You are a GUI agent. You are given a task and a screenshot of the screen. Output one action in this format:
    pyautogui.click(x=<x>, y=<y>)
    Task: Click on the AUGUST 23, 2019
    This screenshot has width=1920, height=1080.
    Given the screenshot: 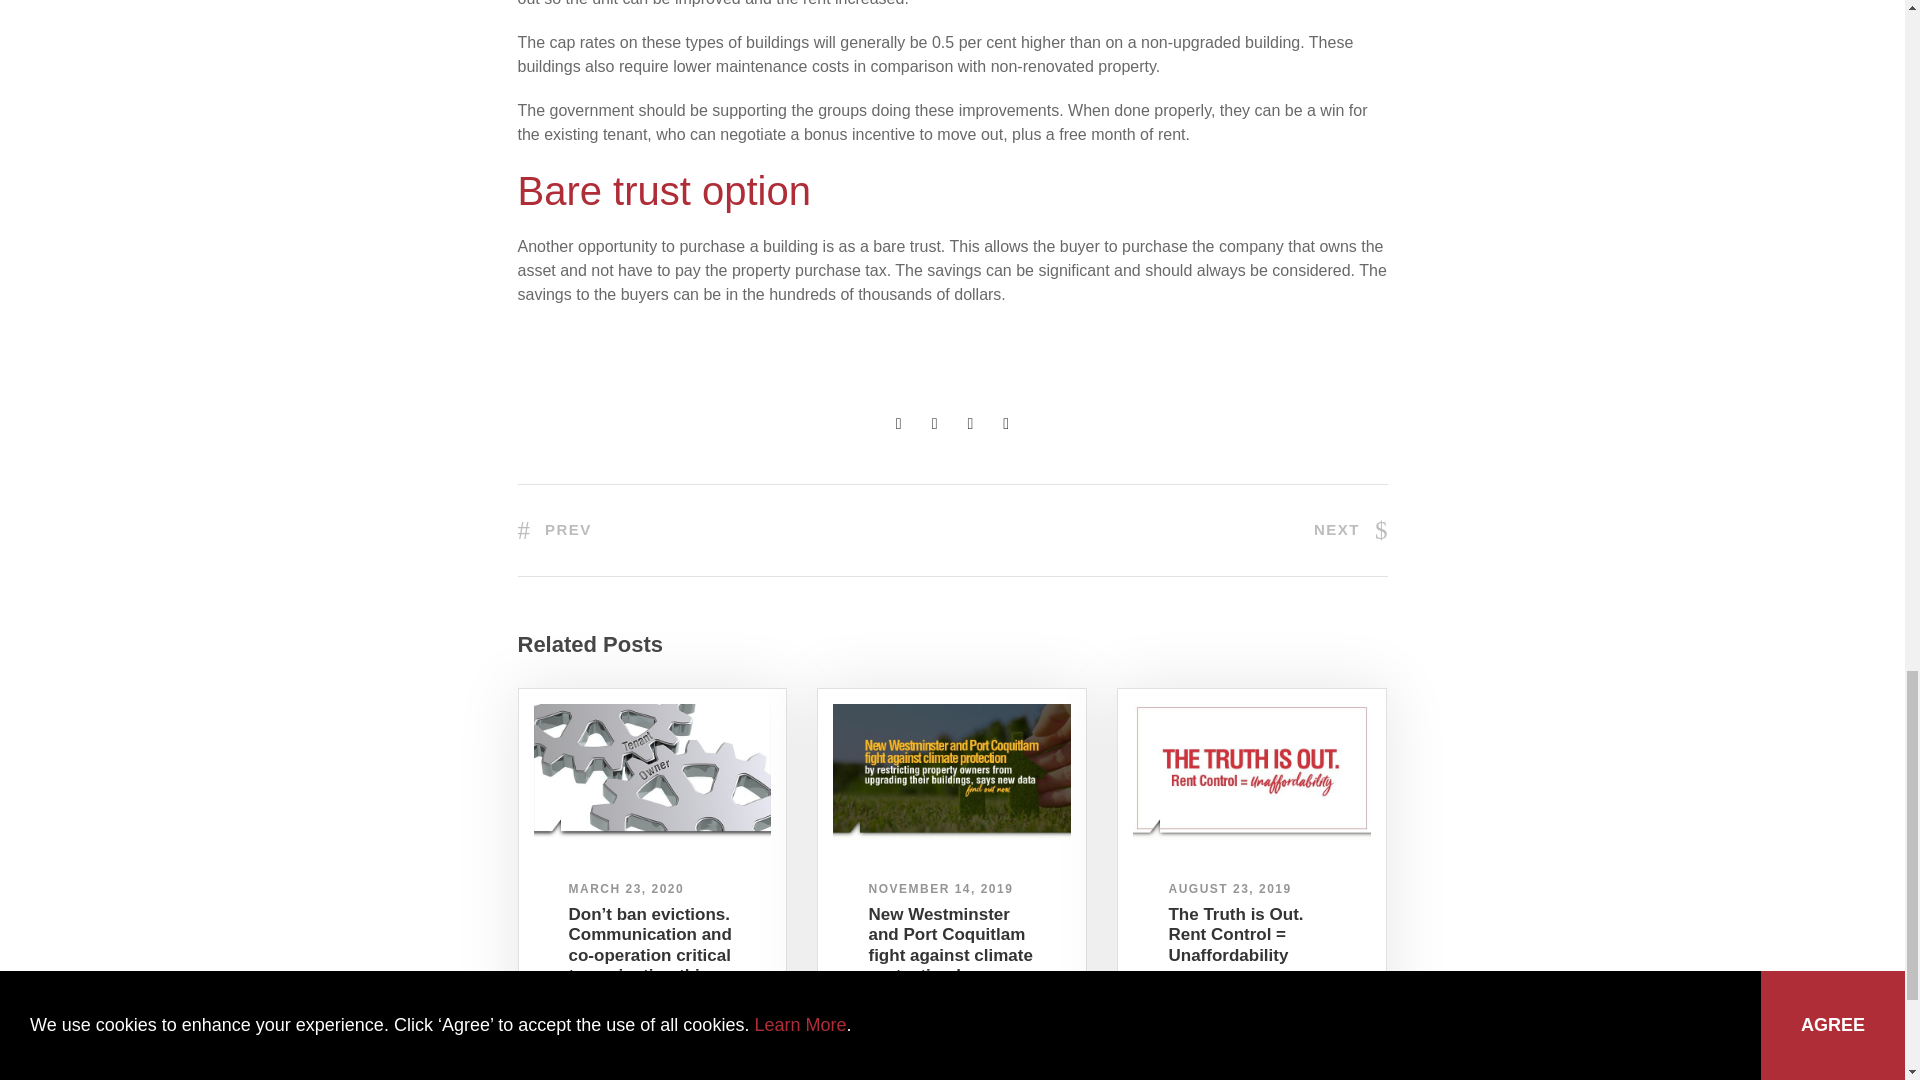 What is the action you would take?
    pyautogui.click(x=1228, y=889)
    